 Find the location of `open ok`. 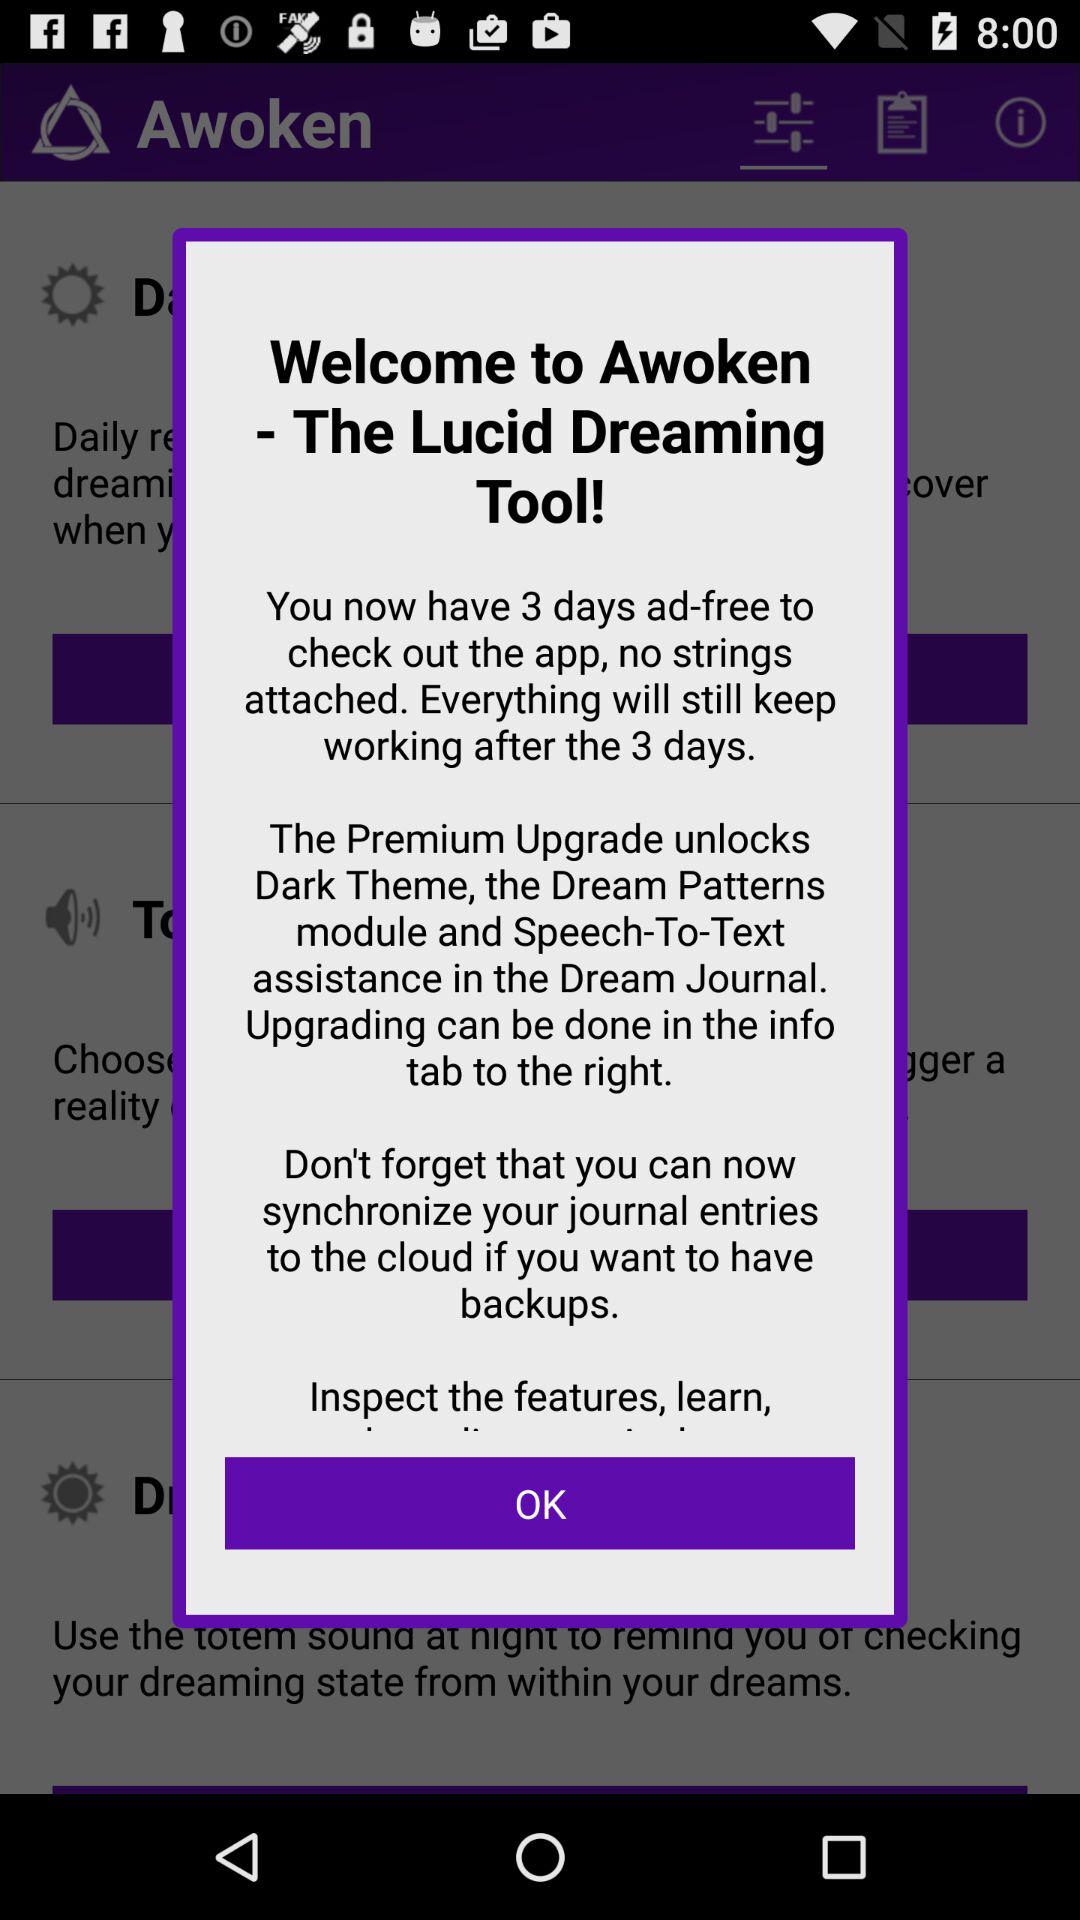

open ok is located at coordinates (540, 1503).